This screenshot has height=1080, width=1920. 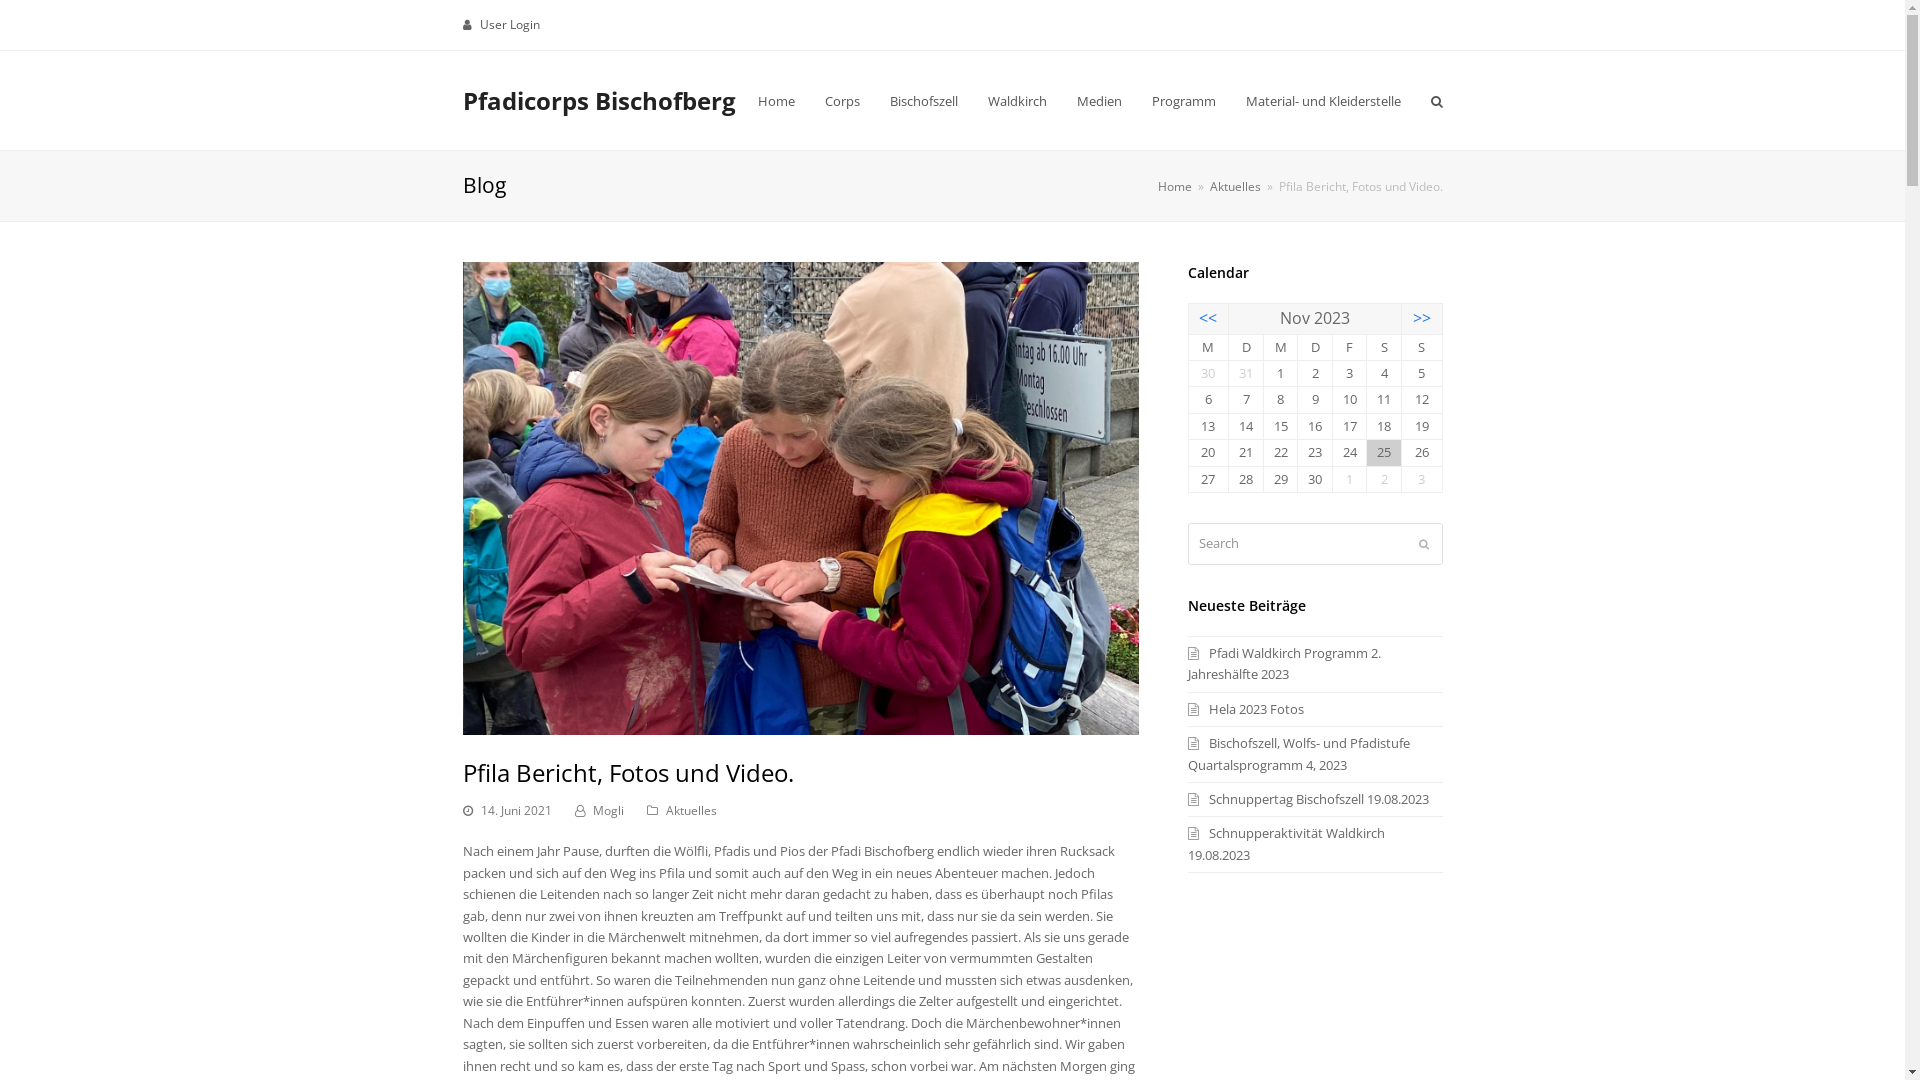 I want to click on Mogli, so click(x=608, y=810).